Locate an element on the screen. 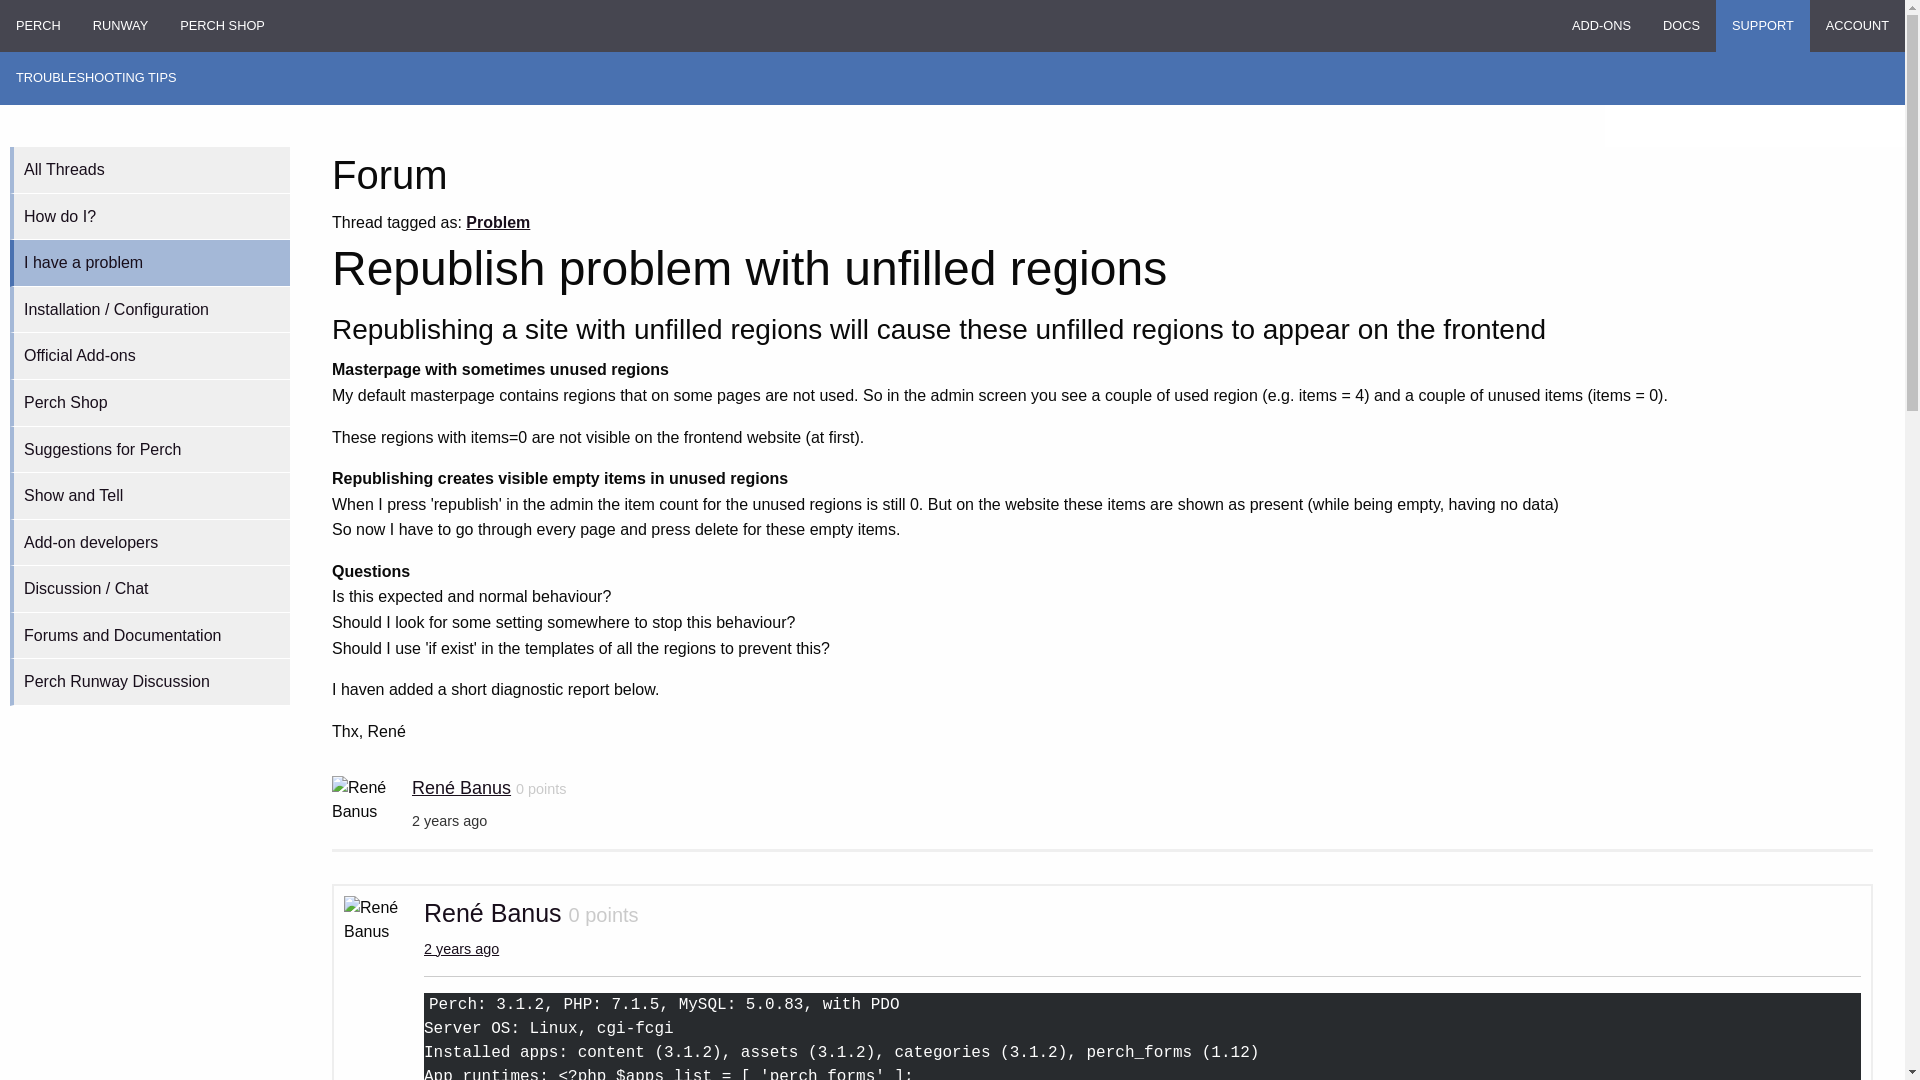 The image size is (1920, 1080). 2 years ago is located at coordinates (462, 948).